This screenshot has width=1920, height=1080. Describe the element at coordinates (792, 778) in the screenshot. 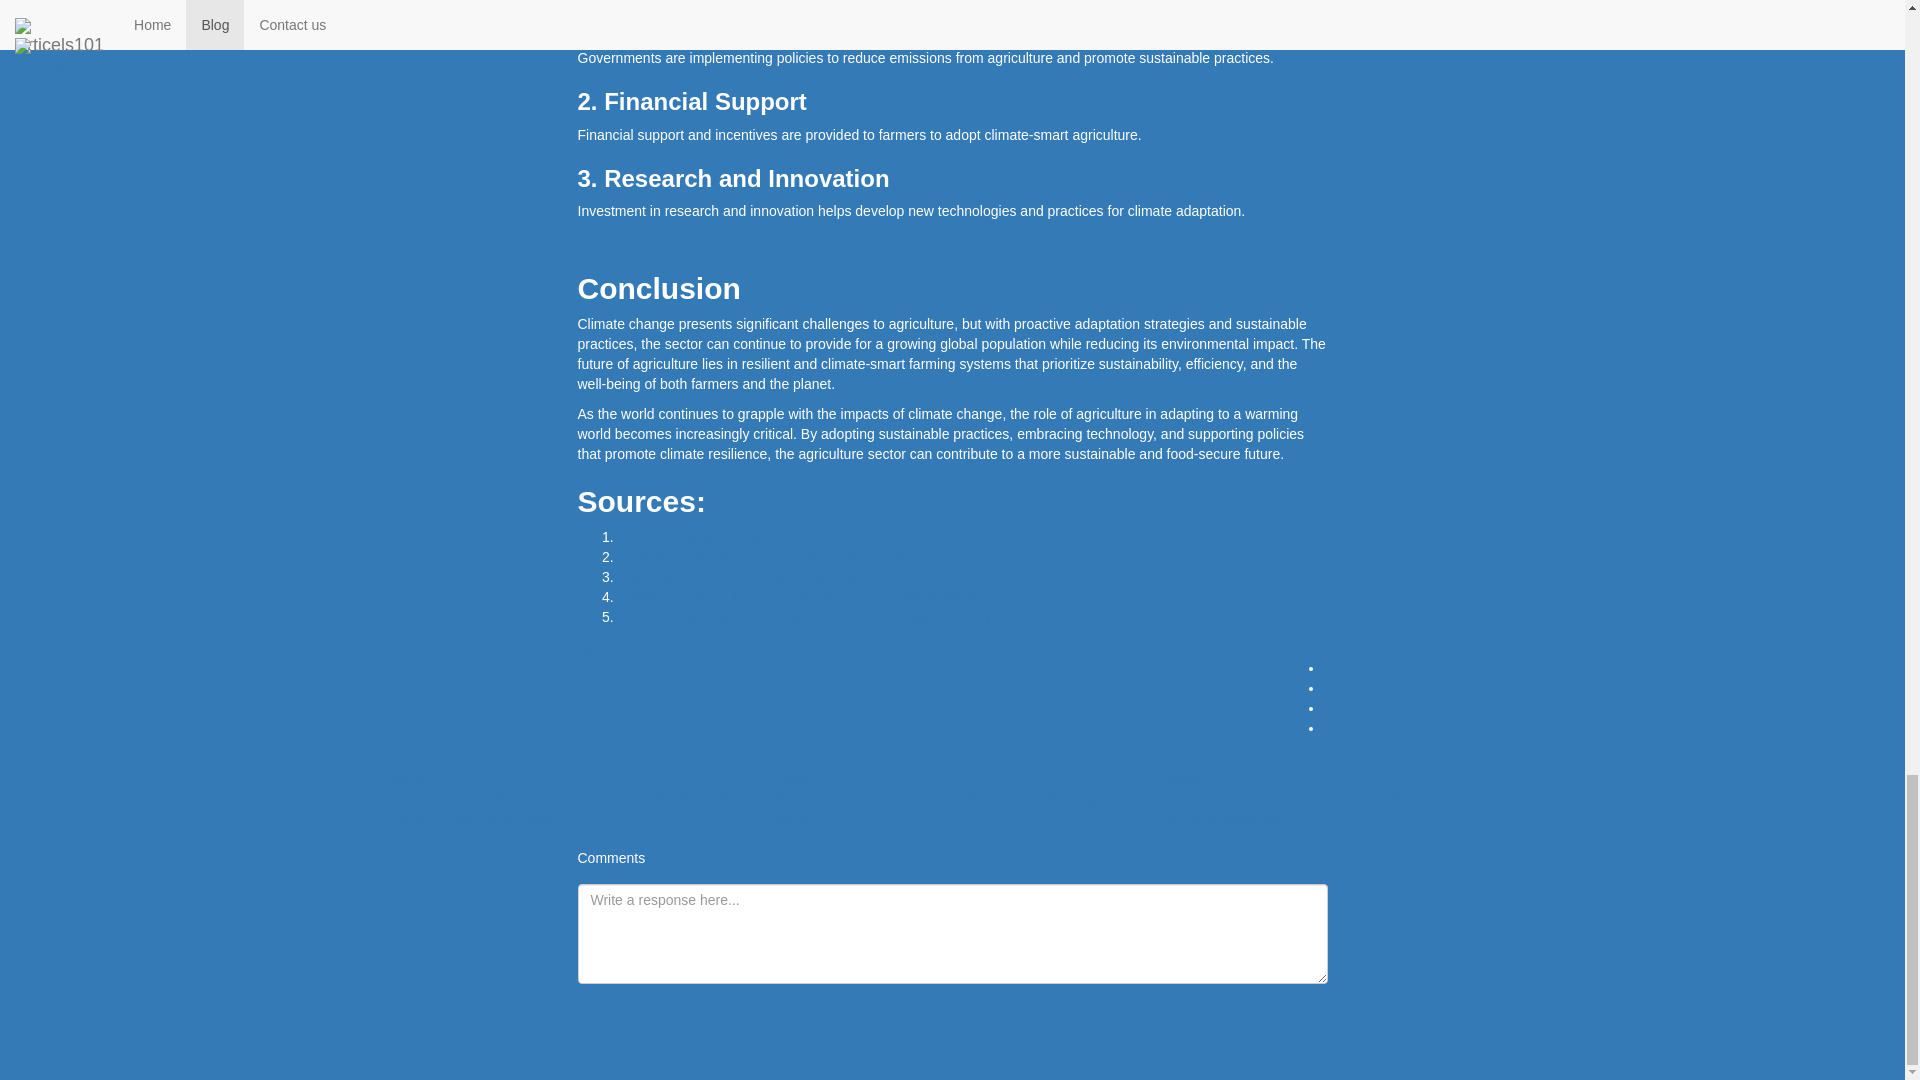

I see `09Sep` at that location.